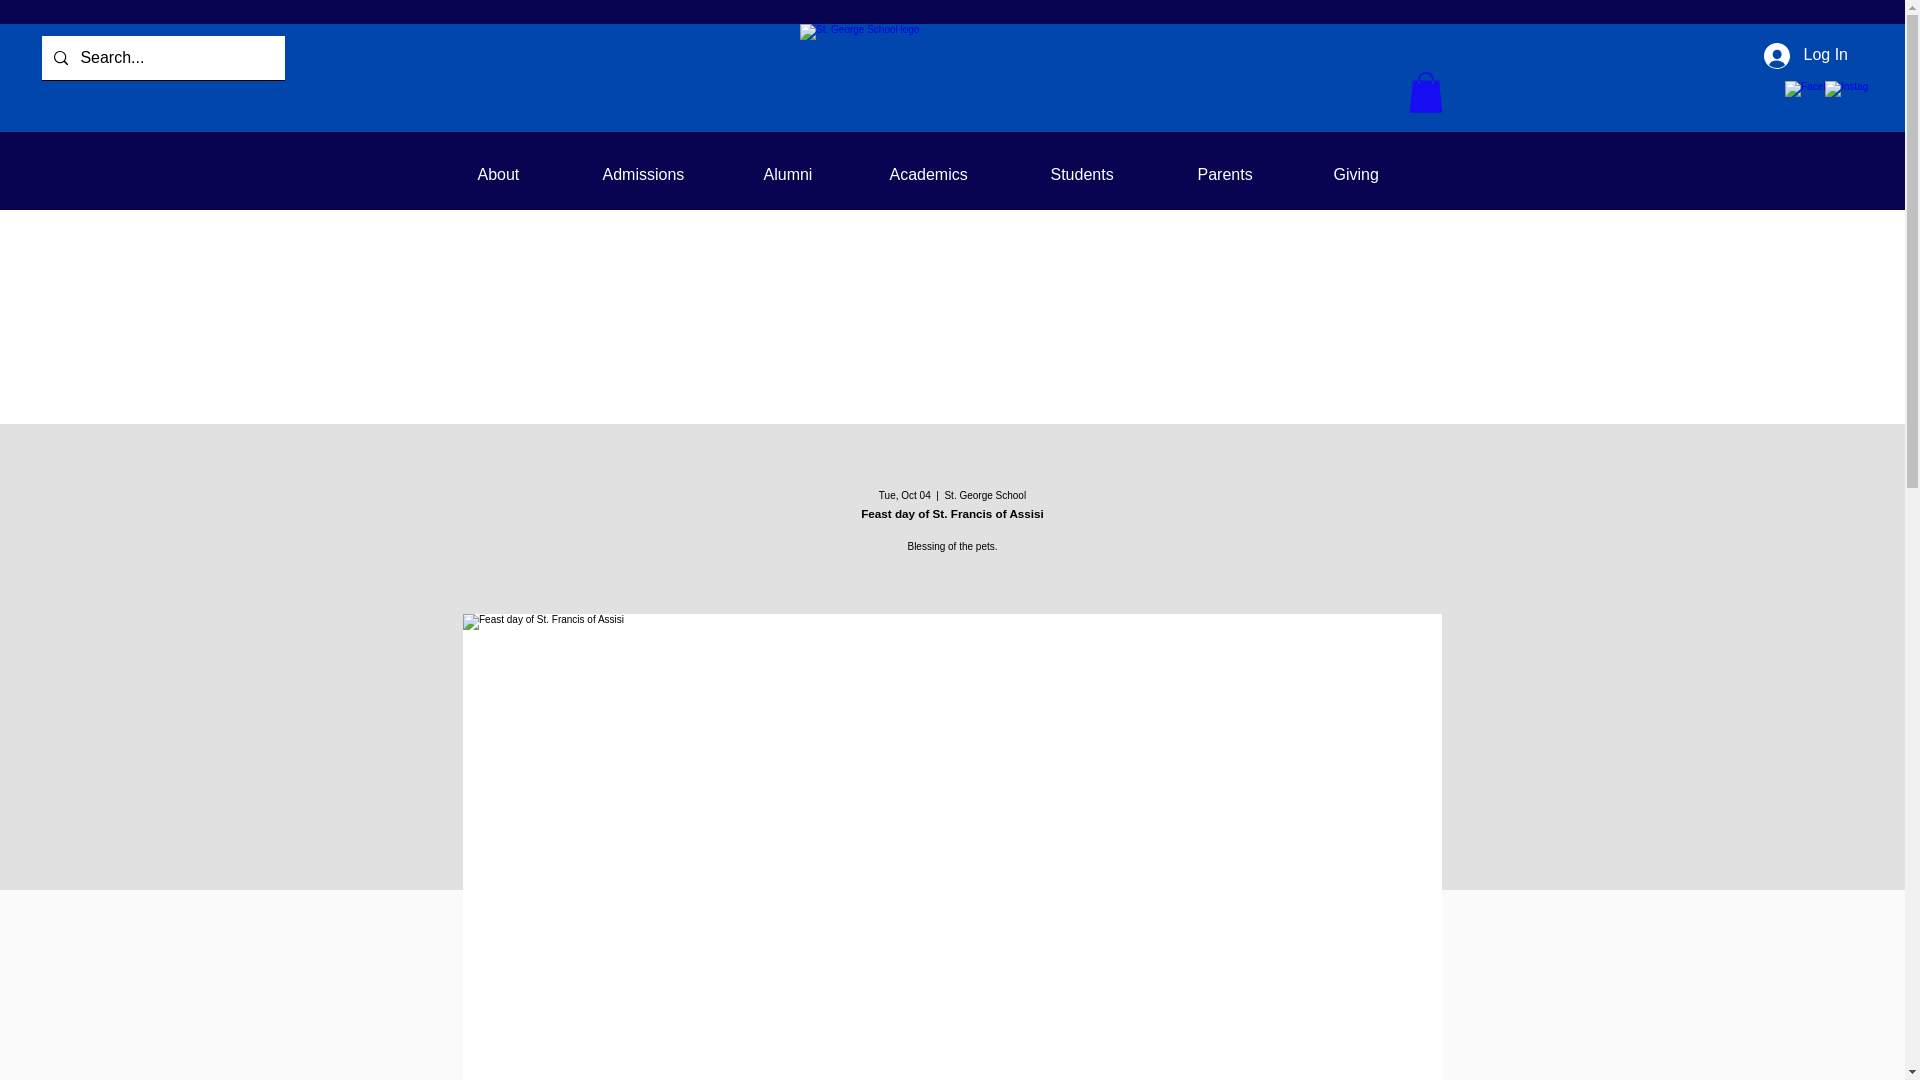 Image resolution: width=1920 pixels, height=1080 pixels. Describe the element at coordinates (810, 174) in the screenshot. I see `Alumni` at that location.